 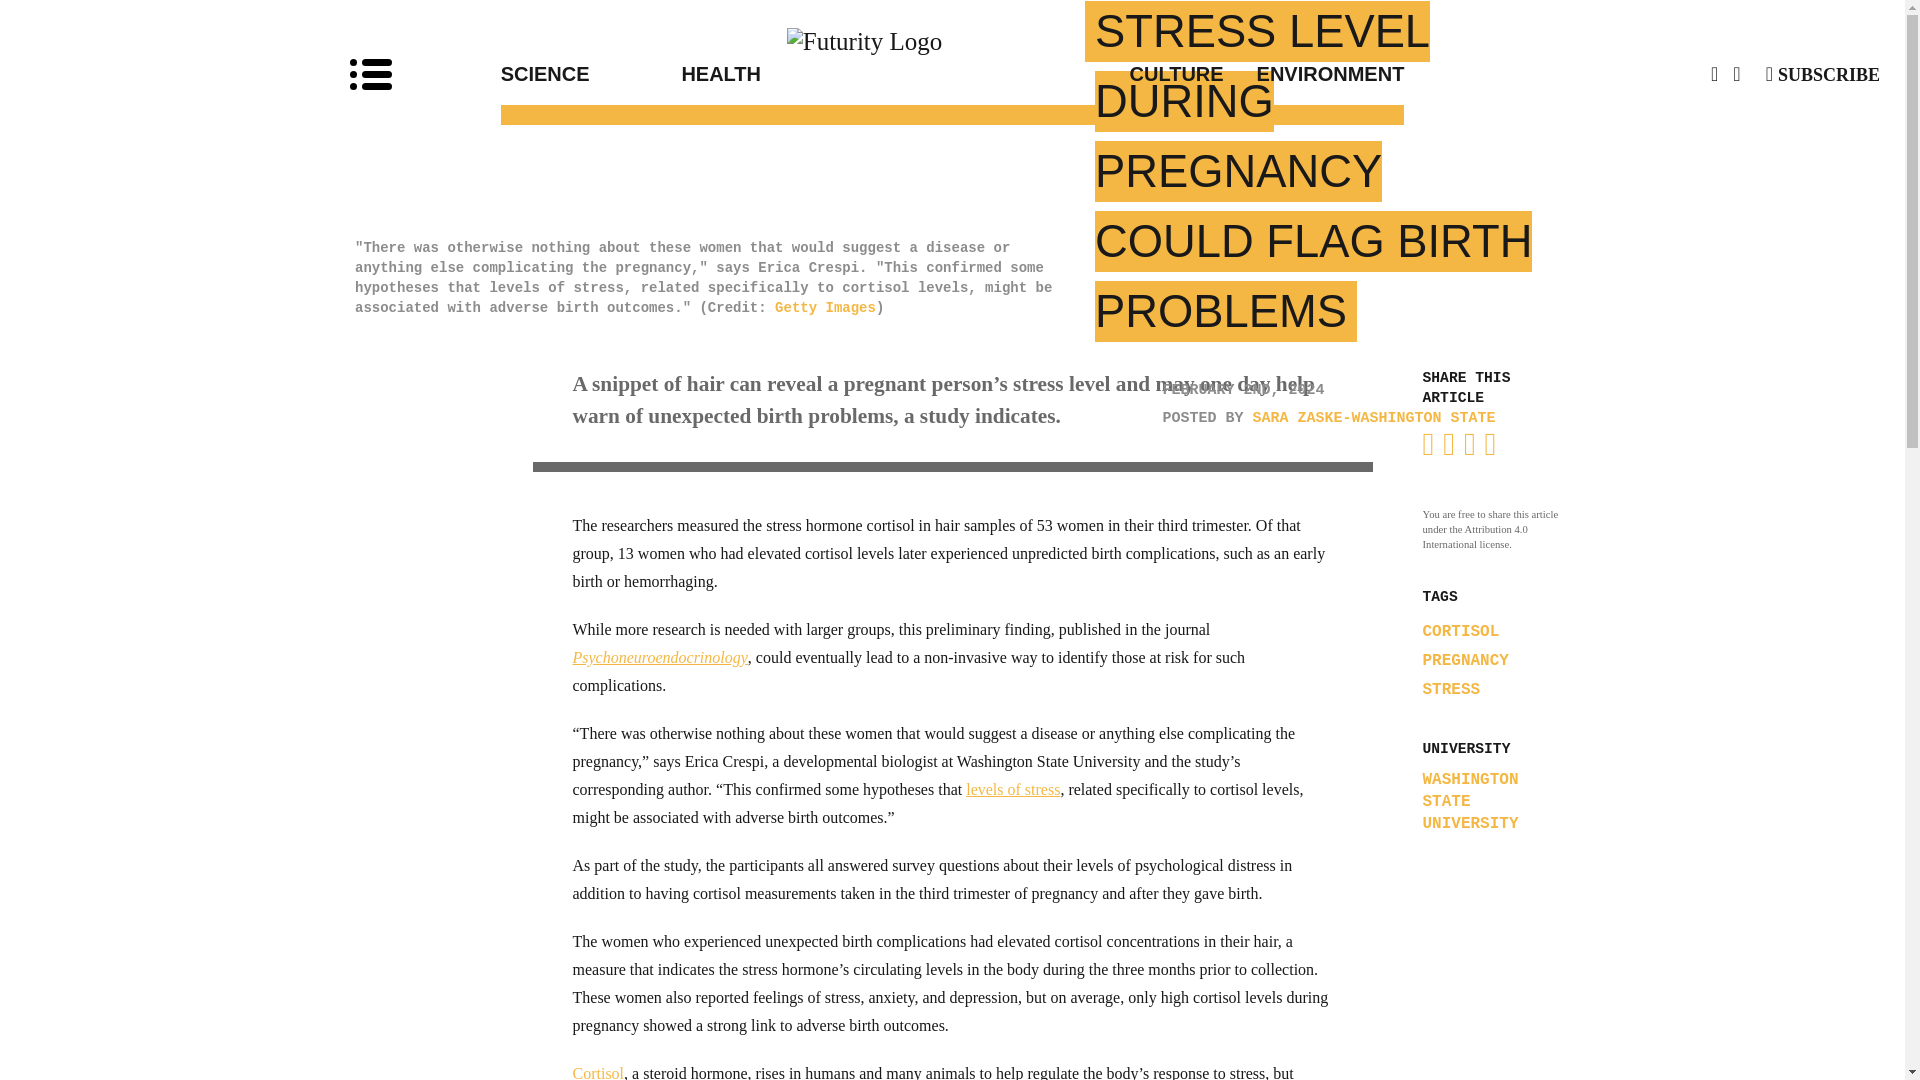 What do you see at coordinates (1497, 801) in the screenshot?
I see `WASHINGTON STATE UNIVERSITY` at bounding box center [1497, 801].